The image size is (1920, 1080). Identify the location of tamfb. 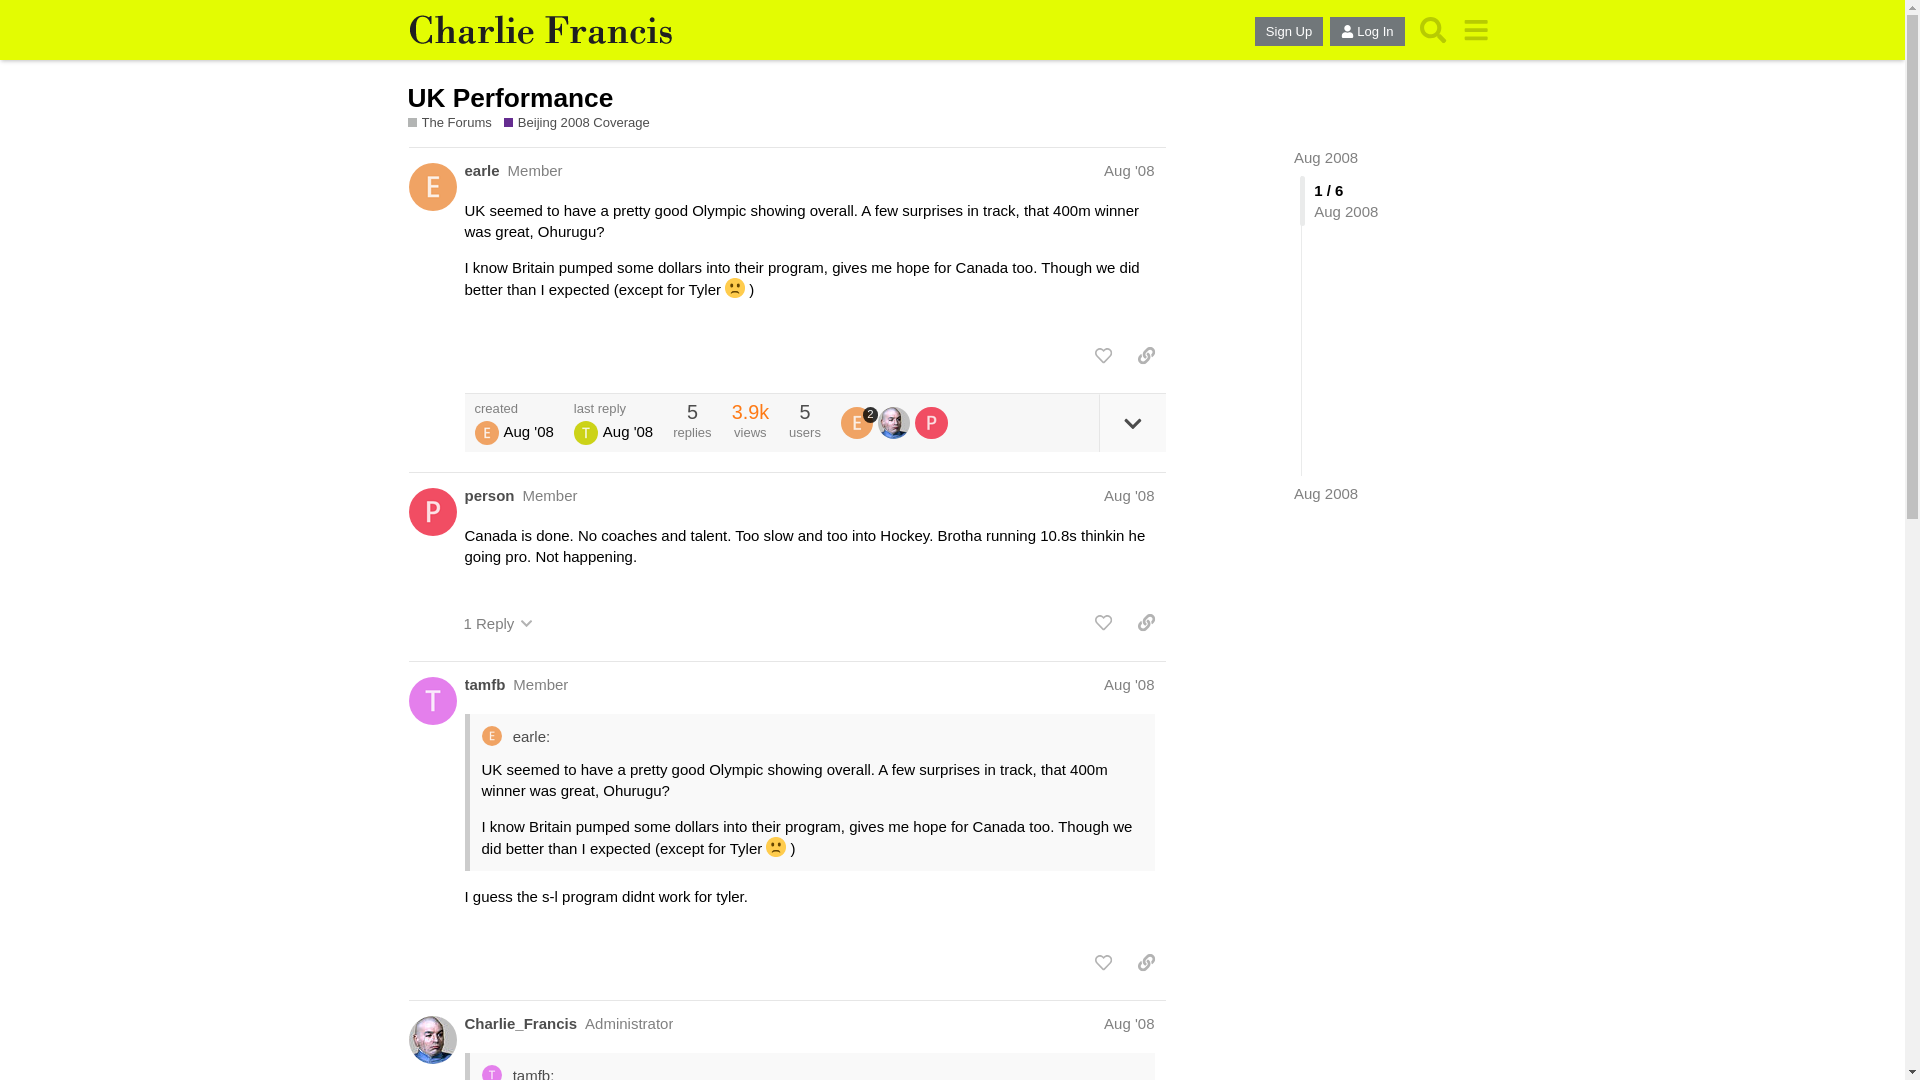
(484, 684).